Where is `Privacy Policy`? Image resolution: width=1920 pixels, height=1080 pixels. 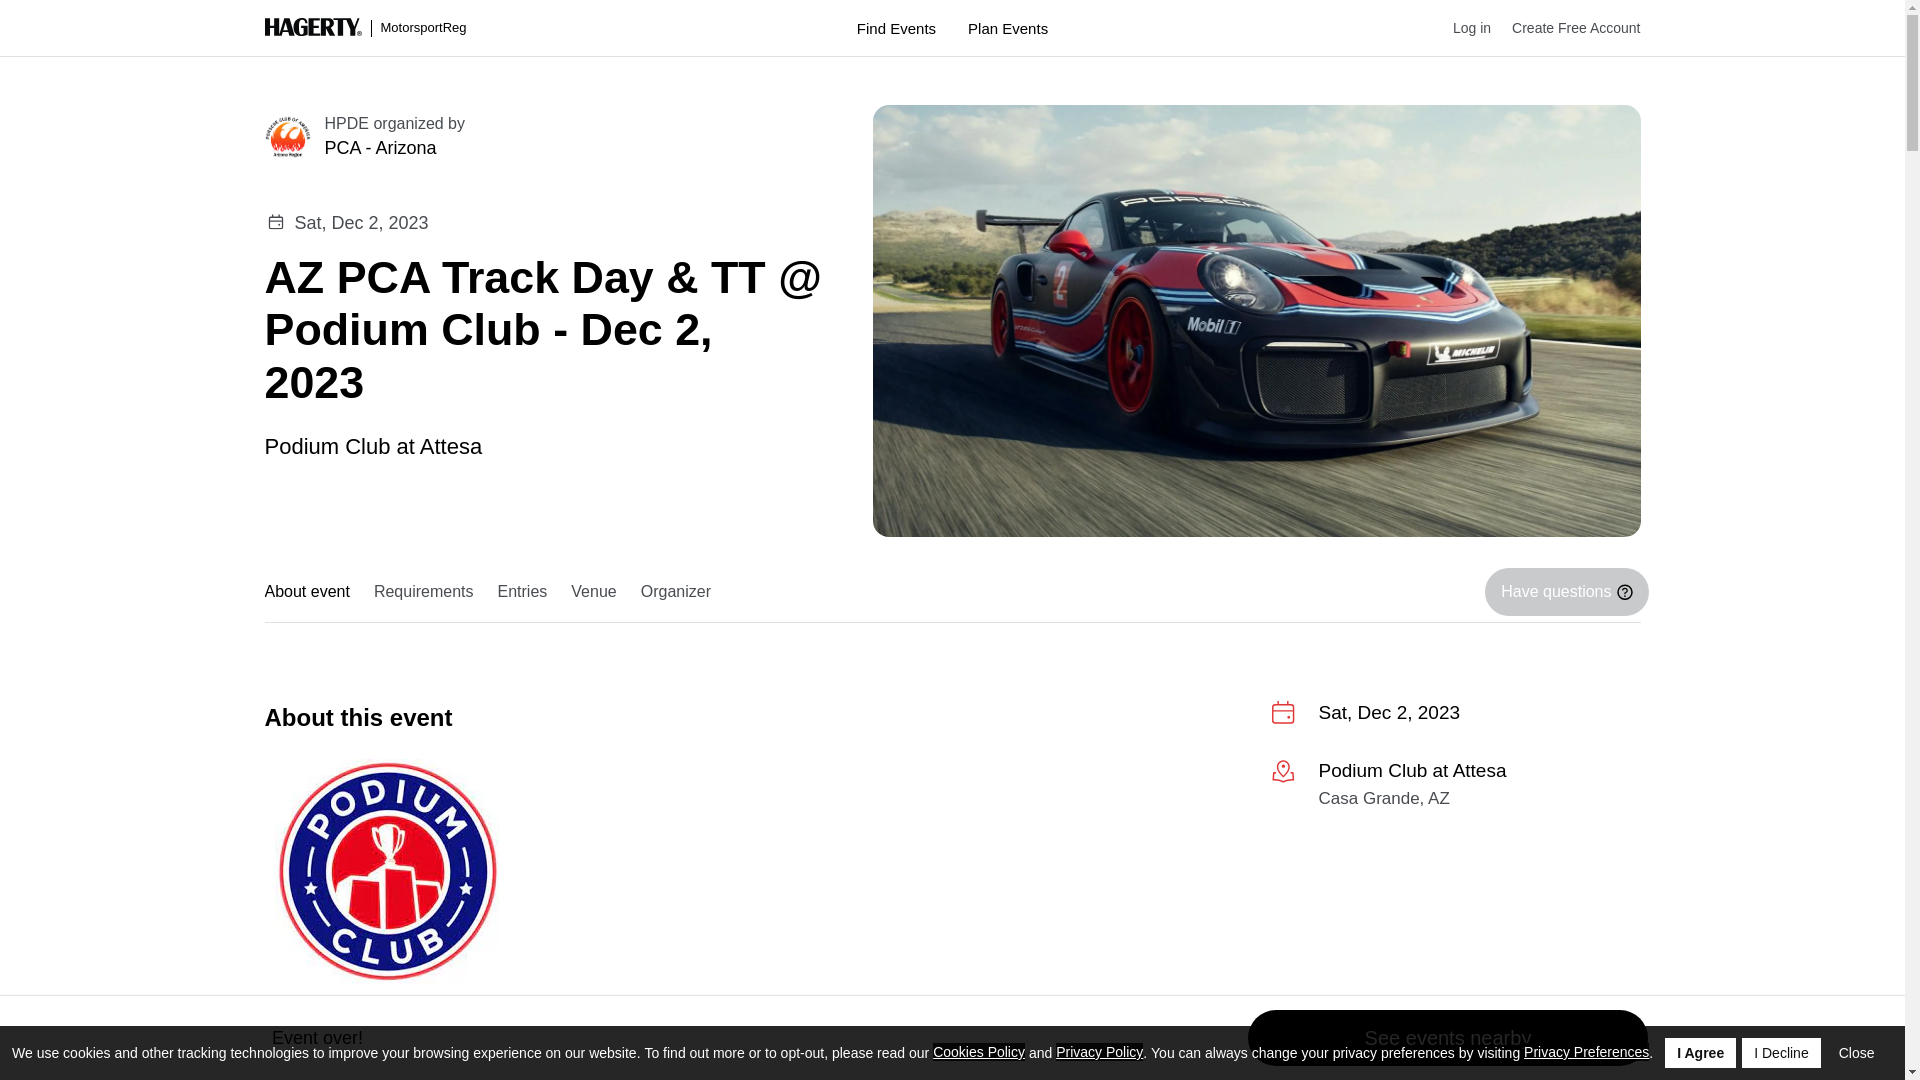
Privacy Policy is located at coordinates (1099, 1052).